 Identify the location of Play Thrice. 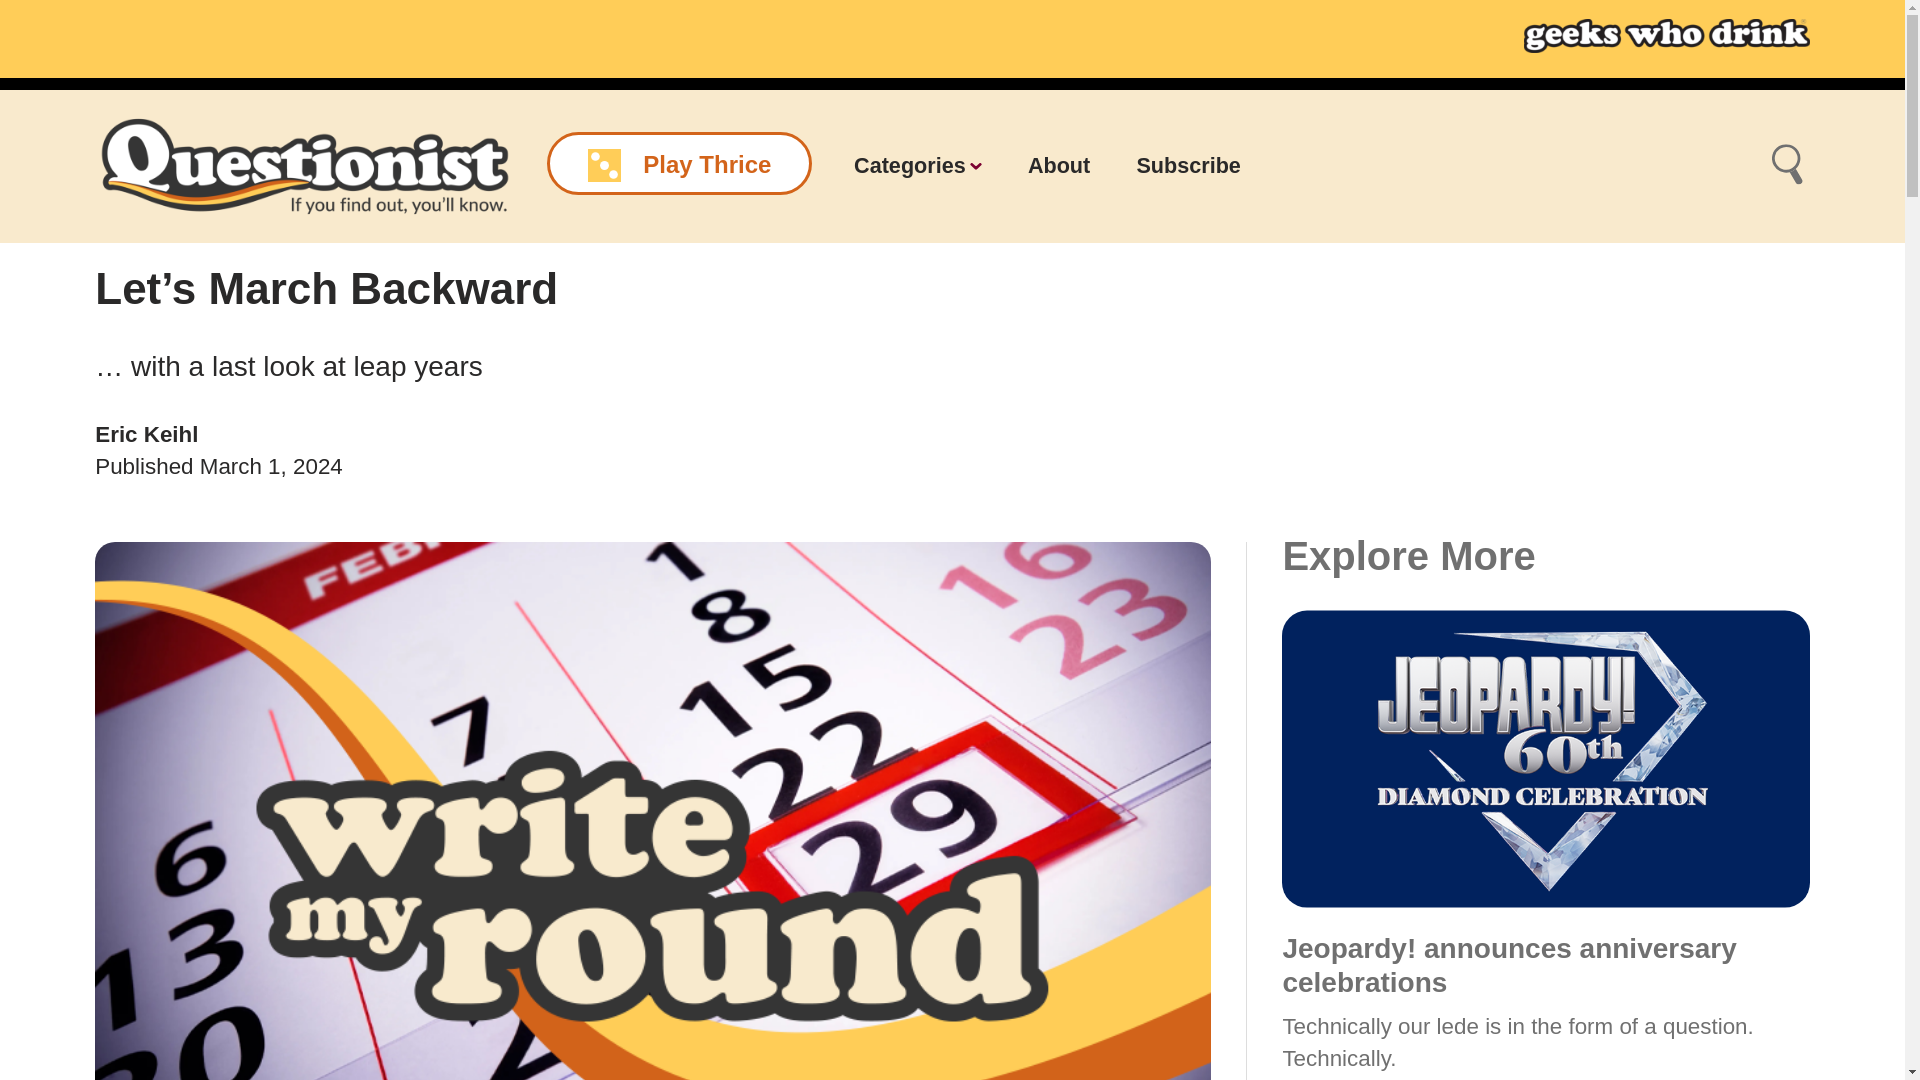
(680, 163).